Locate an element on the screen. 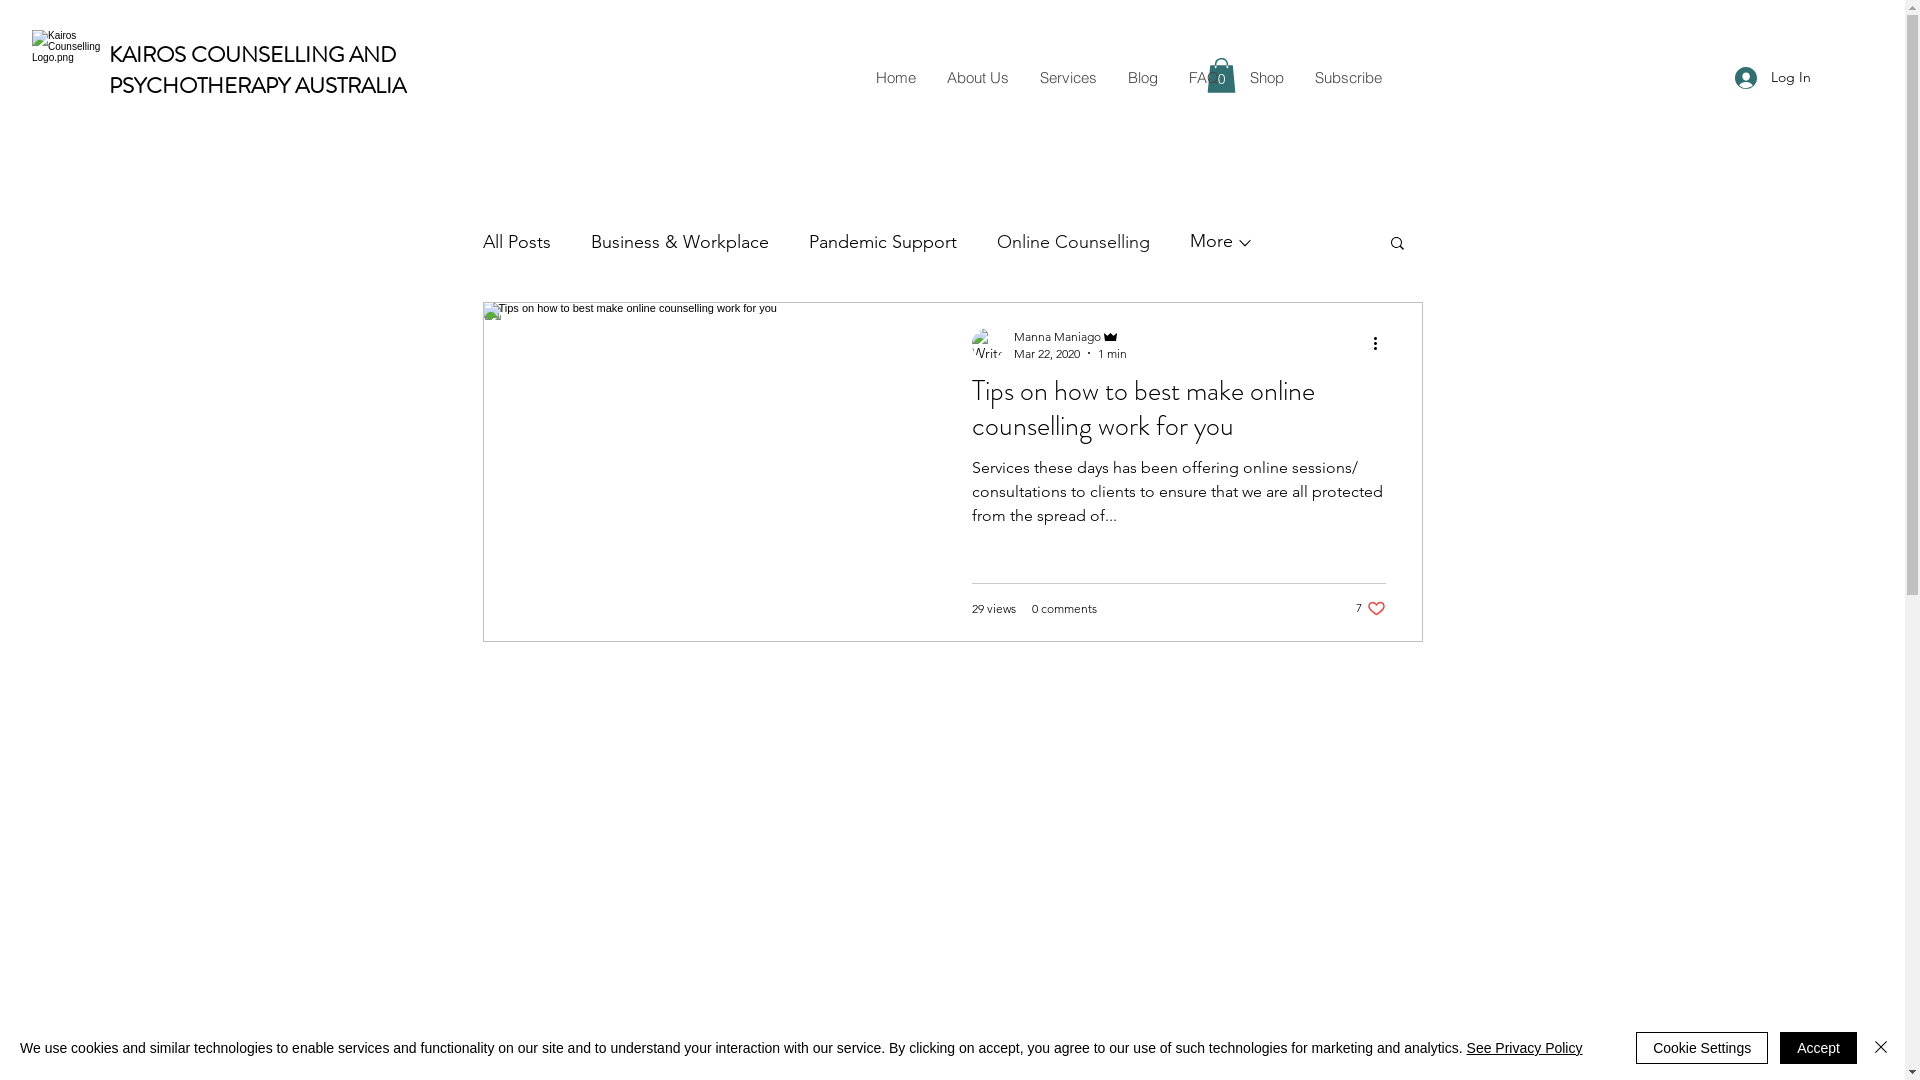 Image resolution: width=1920 pixels, height=1080 pixels. All Posts is located at coordinates (516, 242).